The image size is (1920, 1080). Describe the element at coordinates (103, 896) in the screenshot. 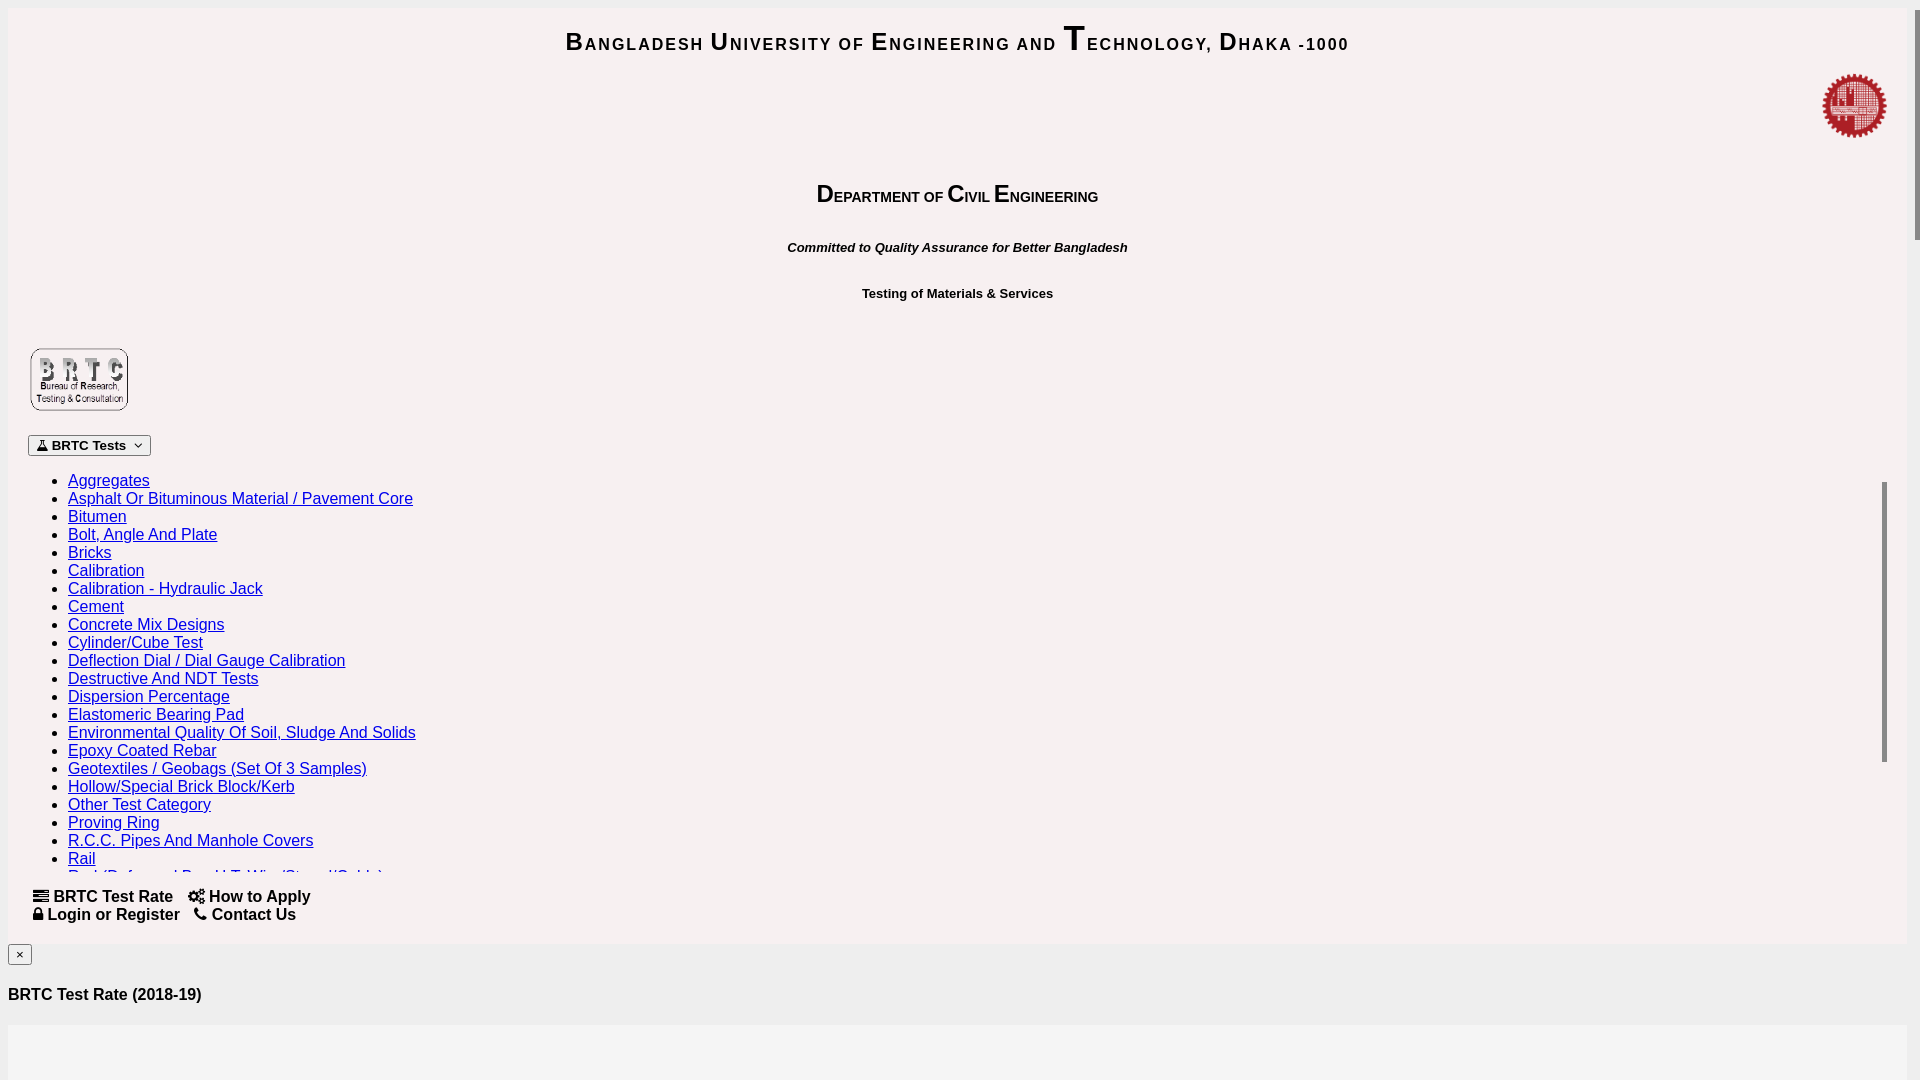

I see ` BRTC Test Rate` at that location.